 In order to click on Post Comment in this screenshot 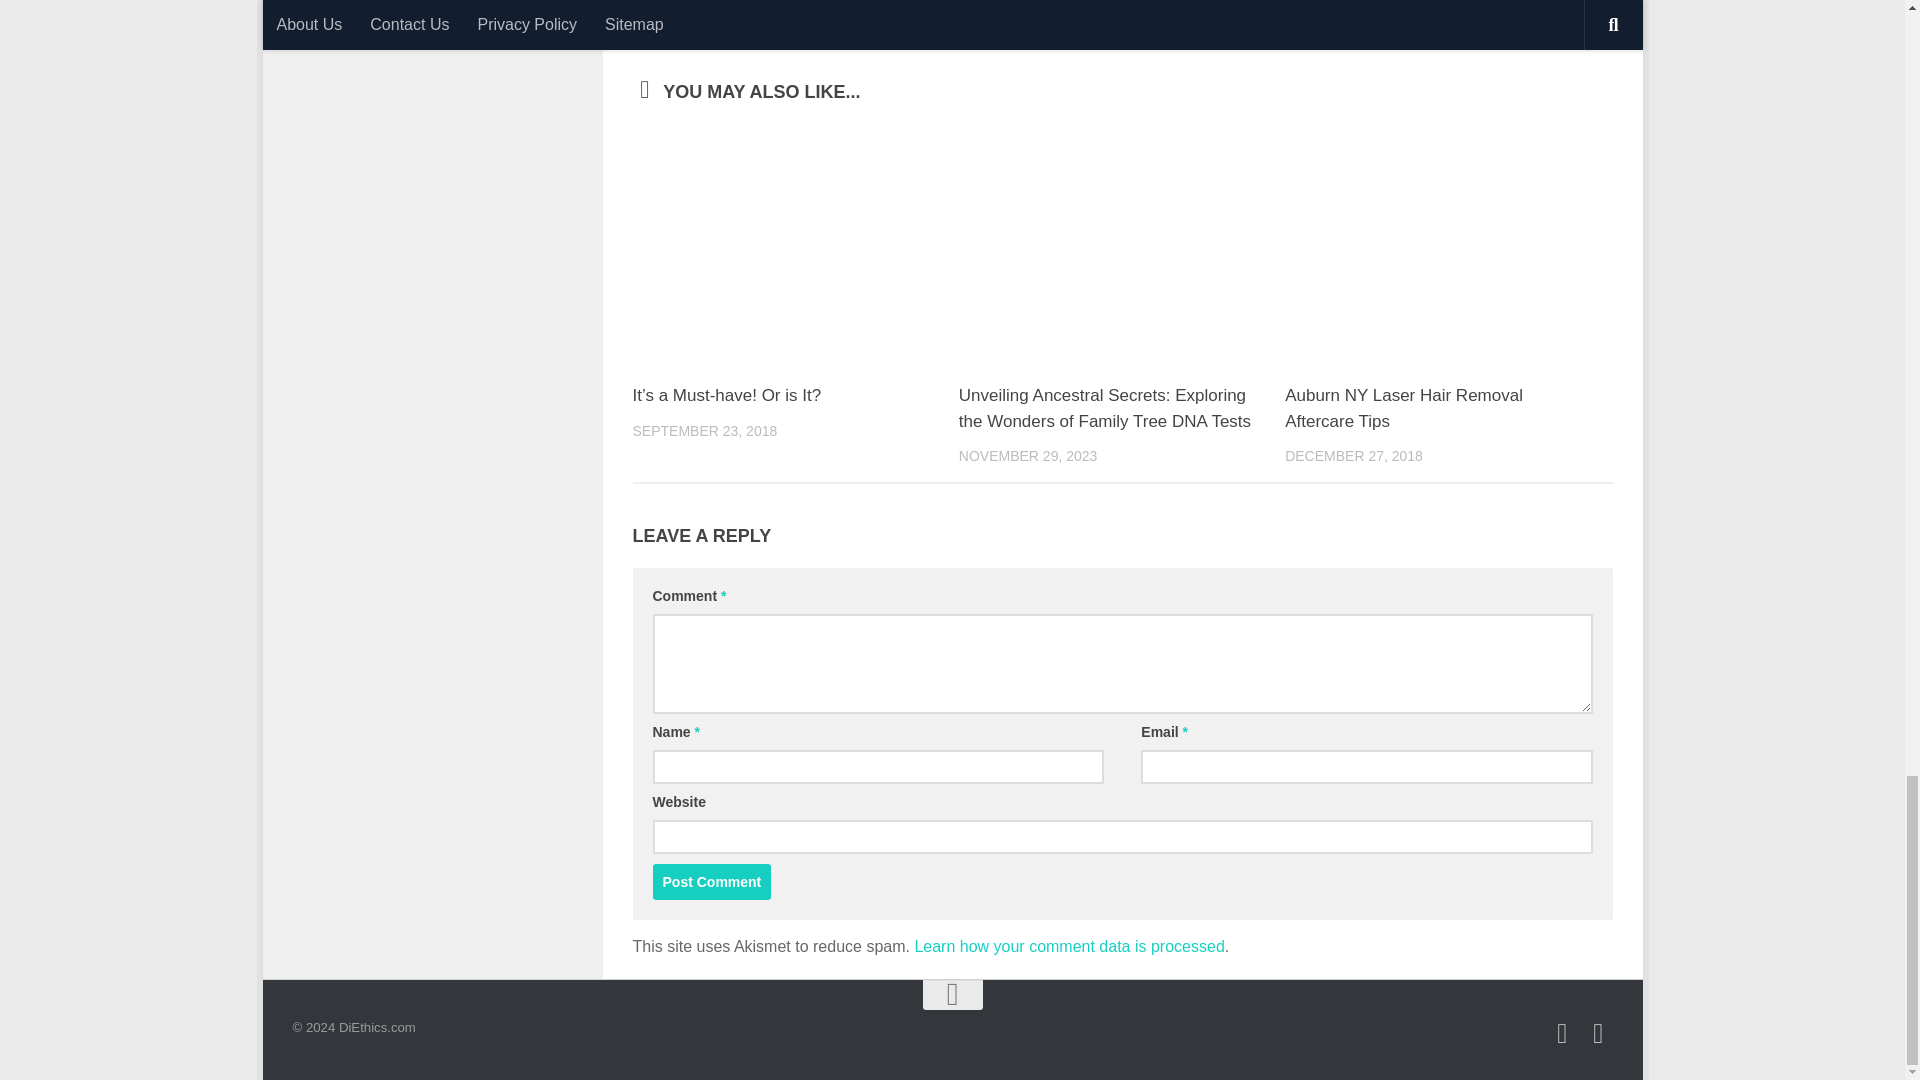, I will do `click(712, 882)`.